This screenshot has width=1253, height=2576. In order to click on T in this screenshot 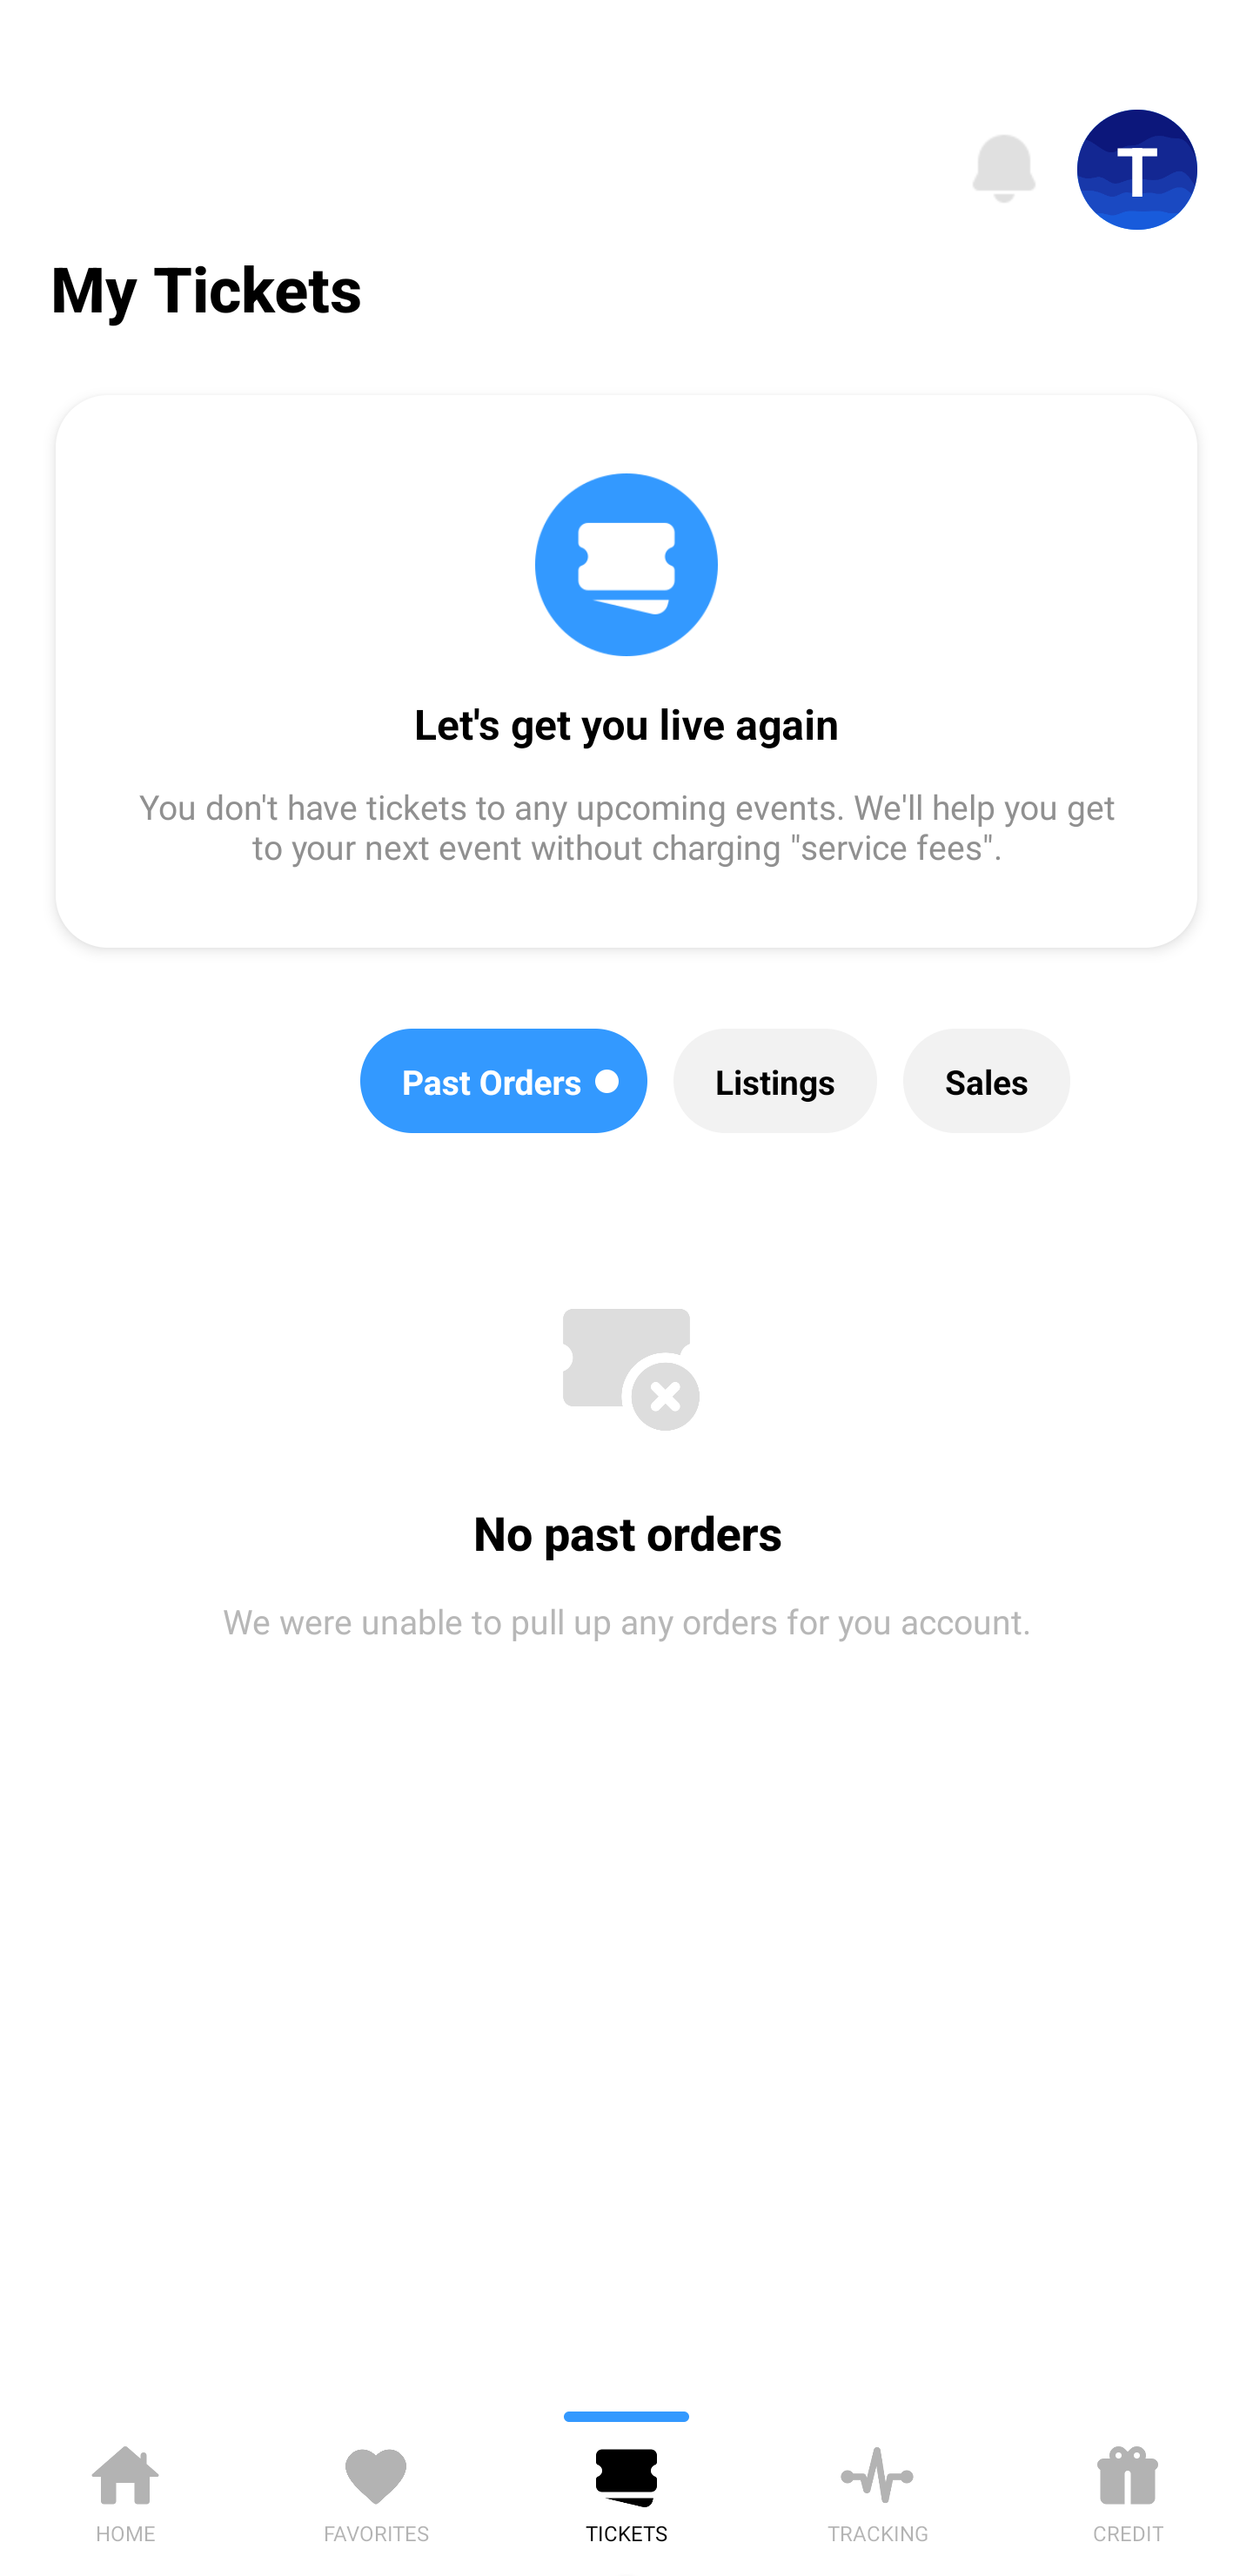, I will do `click(1137, 170)`.